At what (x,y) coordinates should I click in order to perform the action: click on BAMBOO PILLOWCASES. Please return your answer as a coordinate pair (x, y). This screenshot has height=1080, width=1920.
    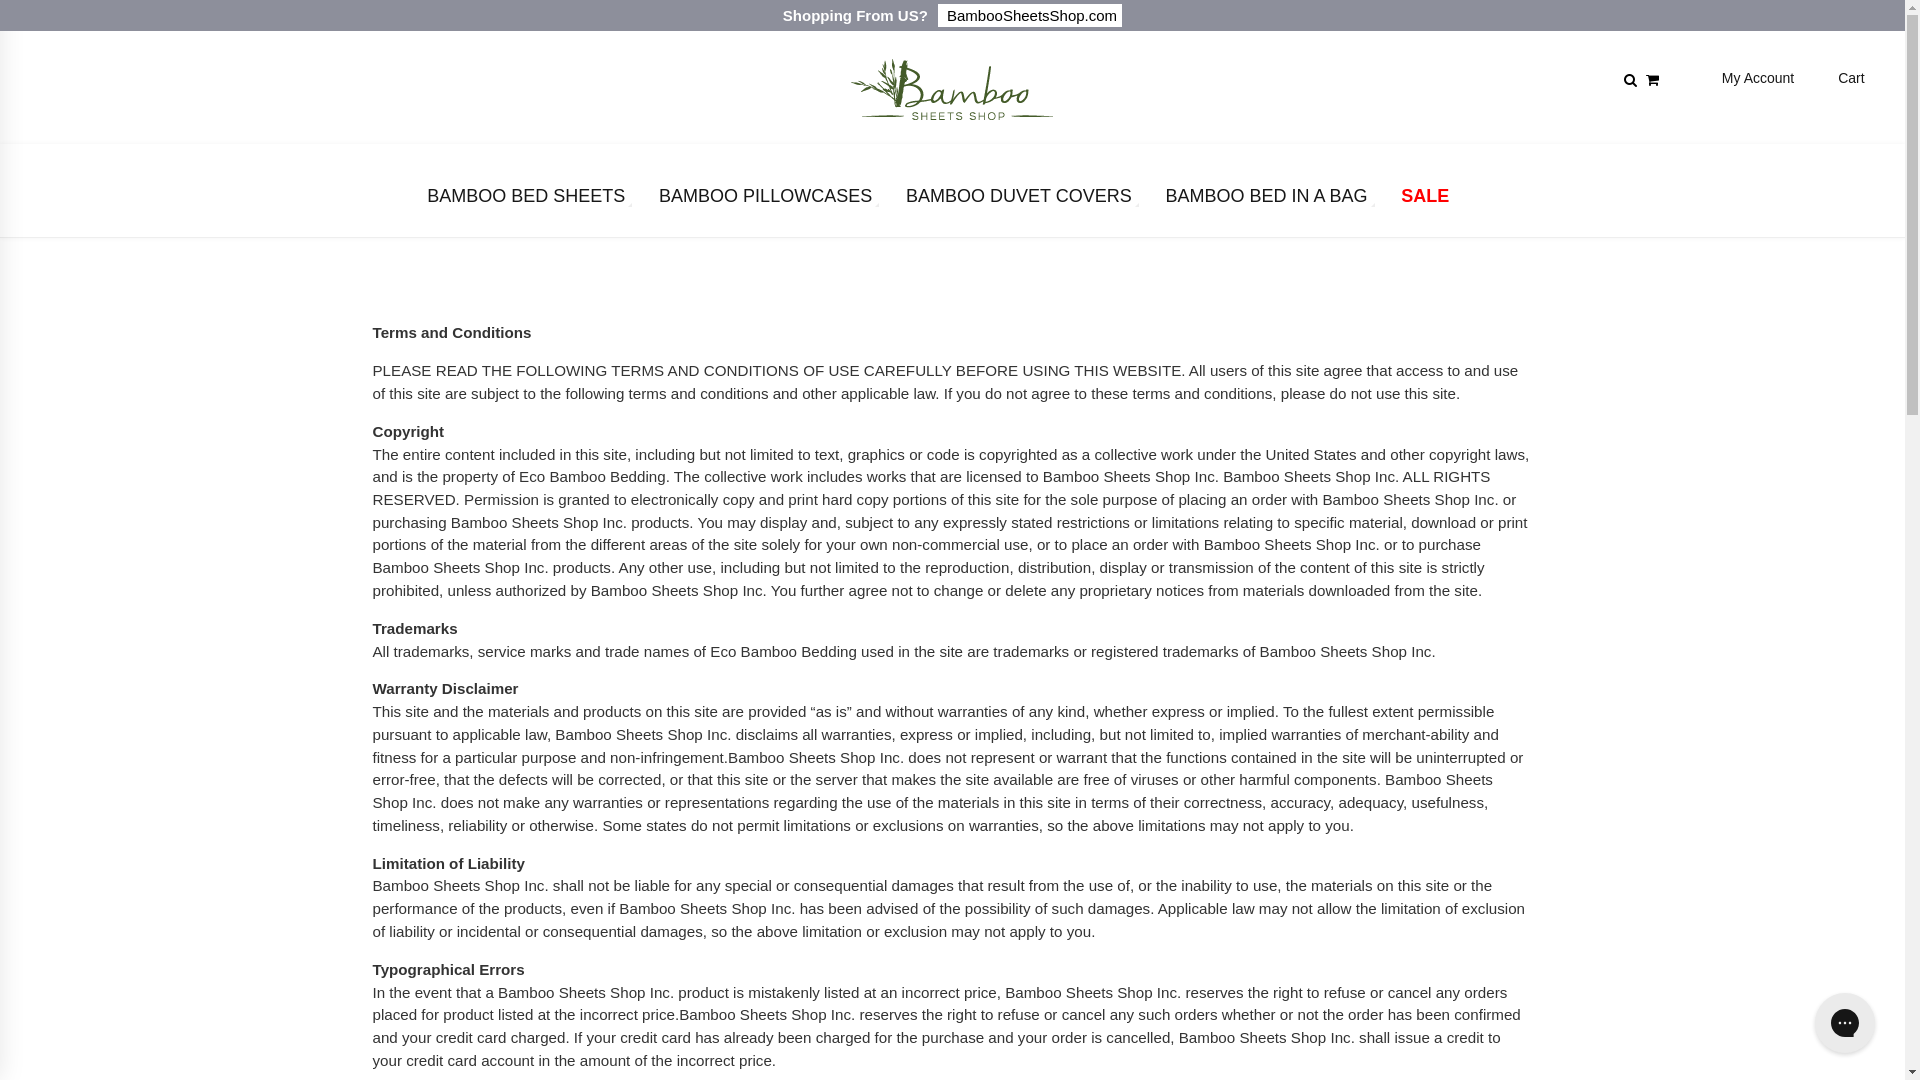
    Looking at the image, I should click on (766, 201).